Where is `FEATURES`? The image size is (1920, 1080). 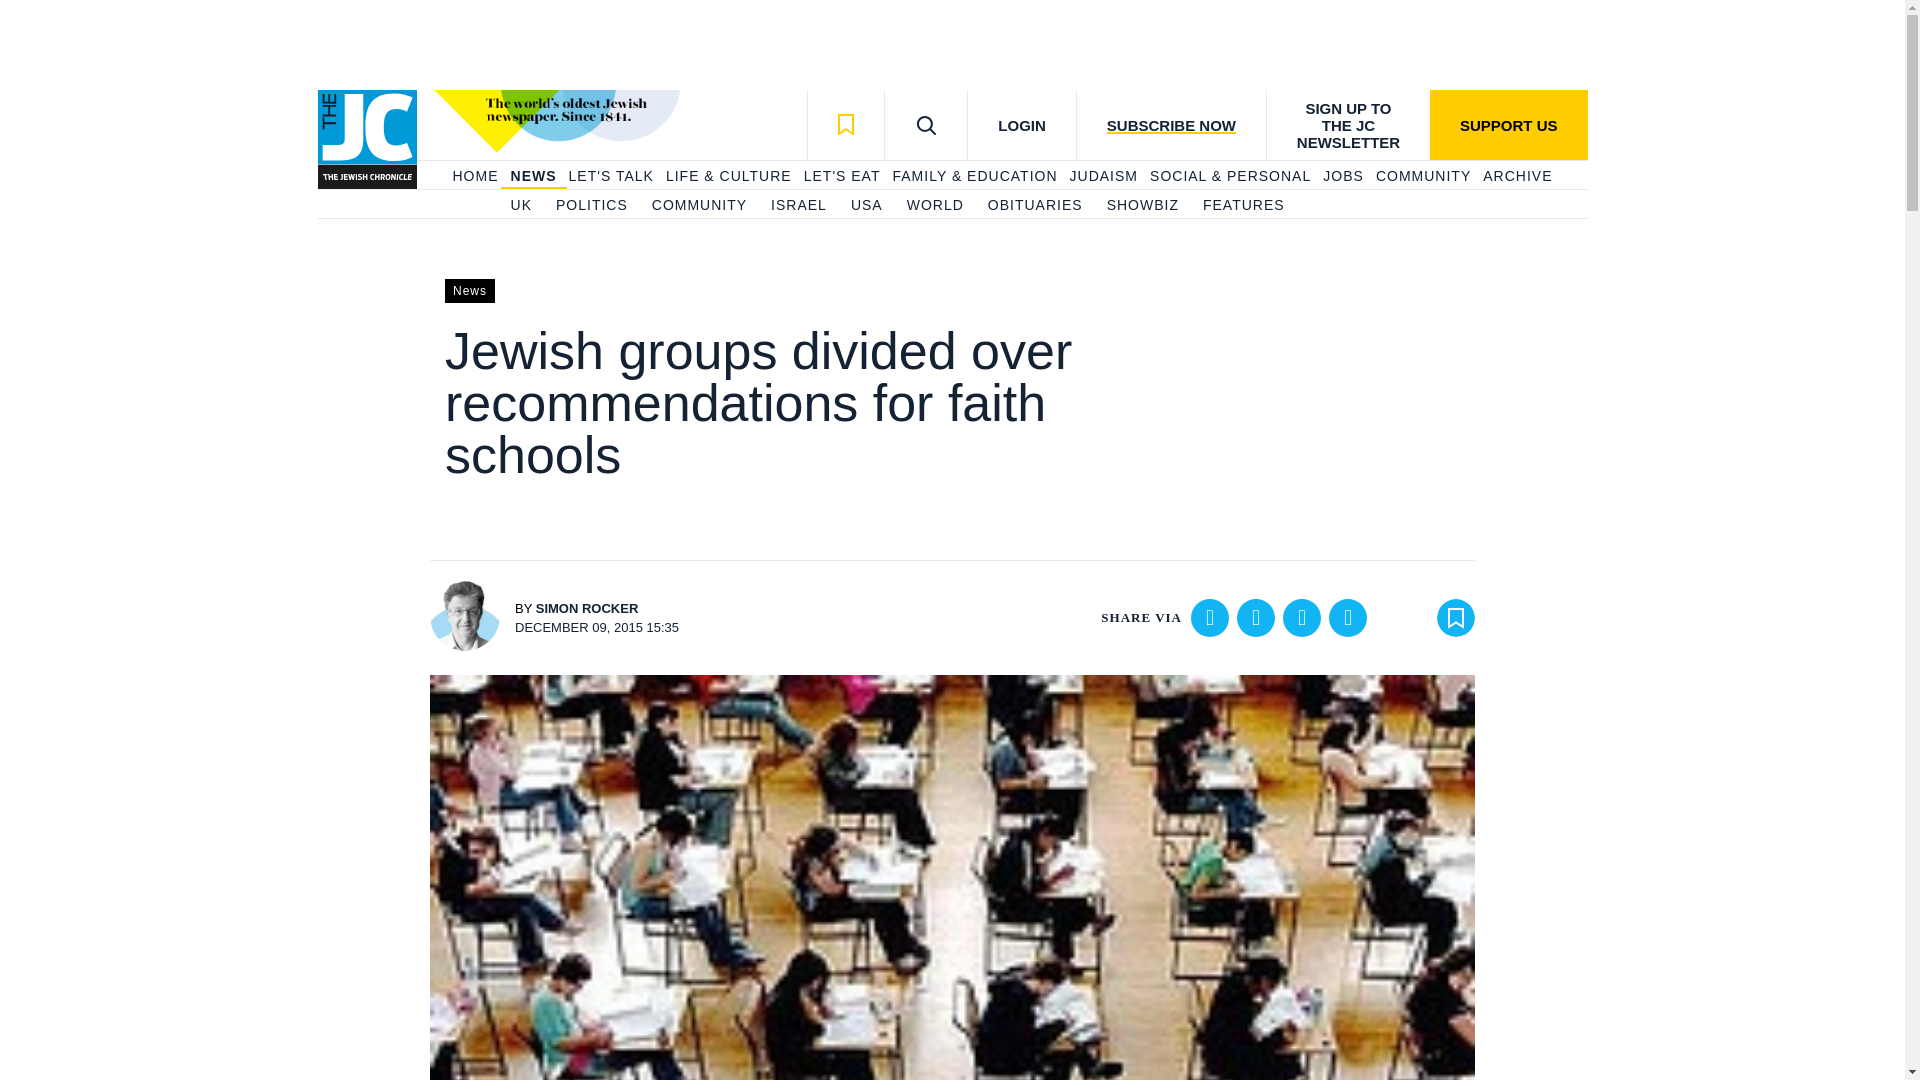 FEATURES is located at coordinates (1244, 206).